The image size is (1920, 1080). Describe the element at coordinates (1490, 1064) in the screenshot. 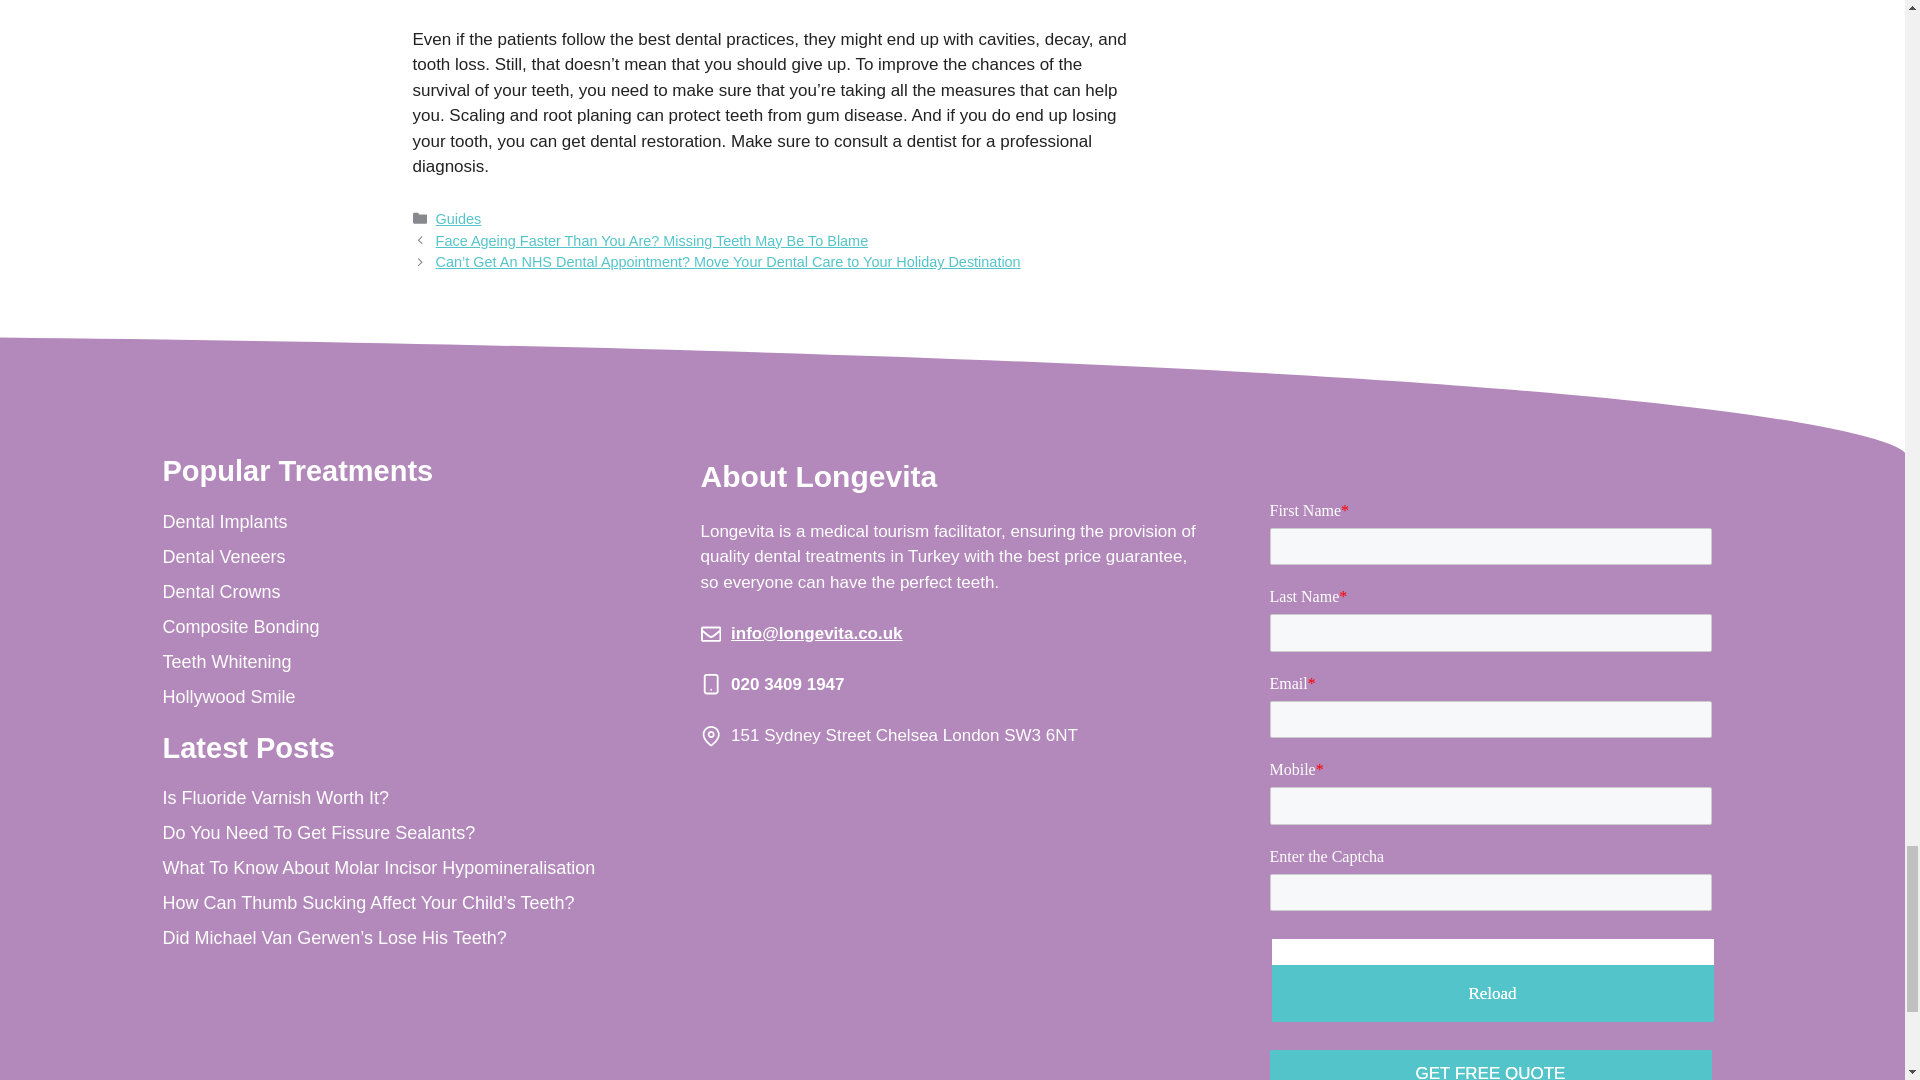

I see `GET FREE QUOTE` at that location.